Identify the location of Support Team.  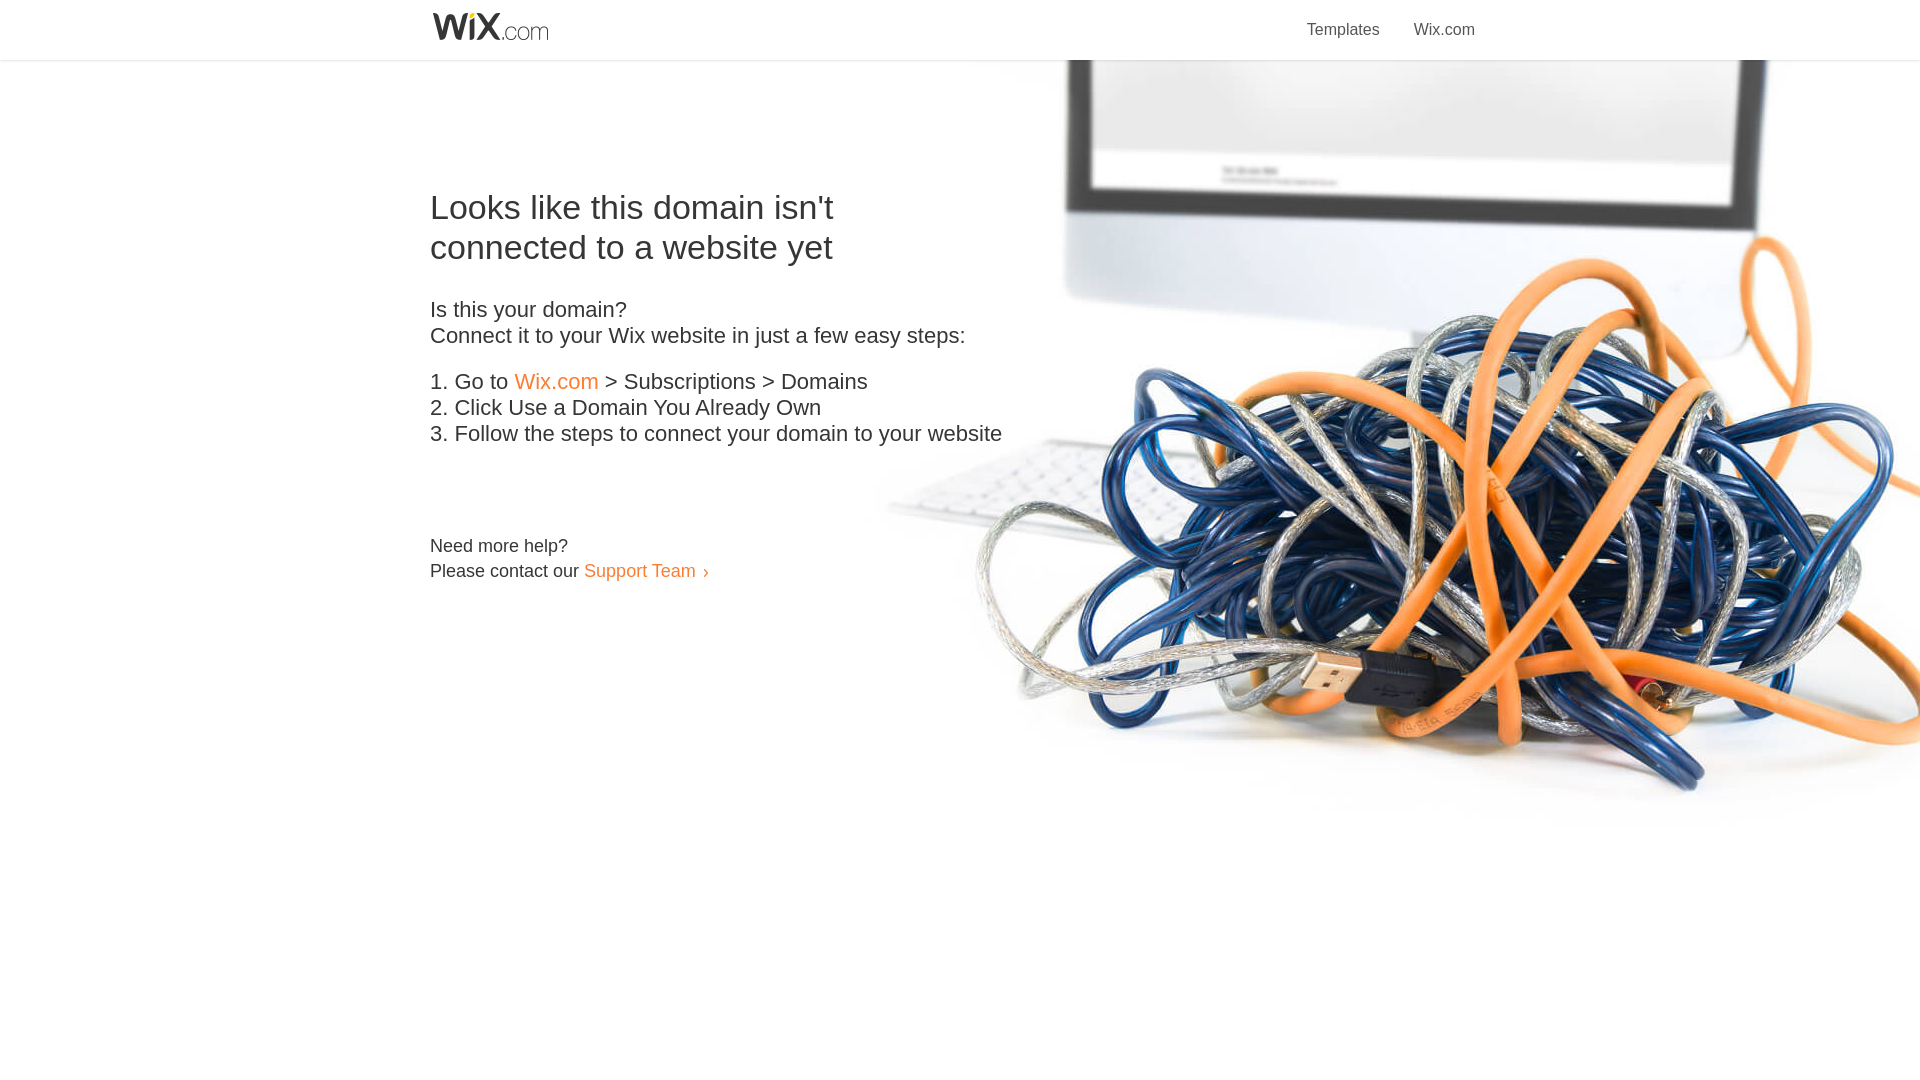
(639, 570).